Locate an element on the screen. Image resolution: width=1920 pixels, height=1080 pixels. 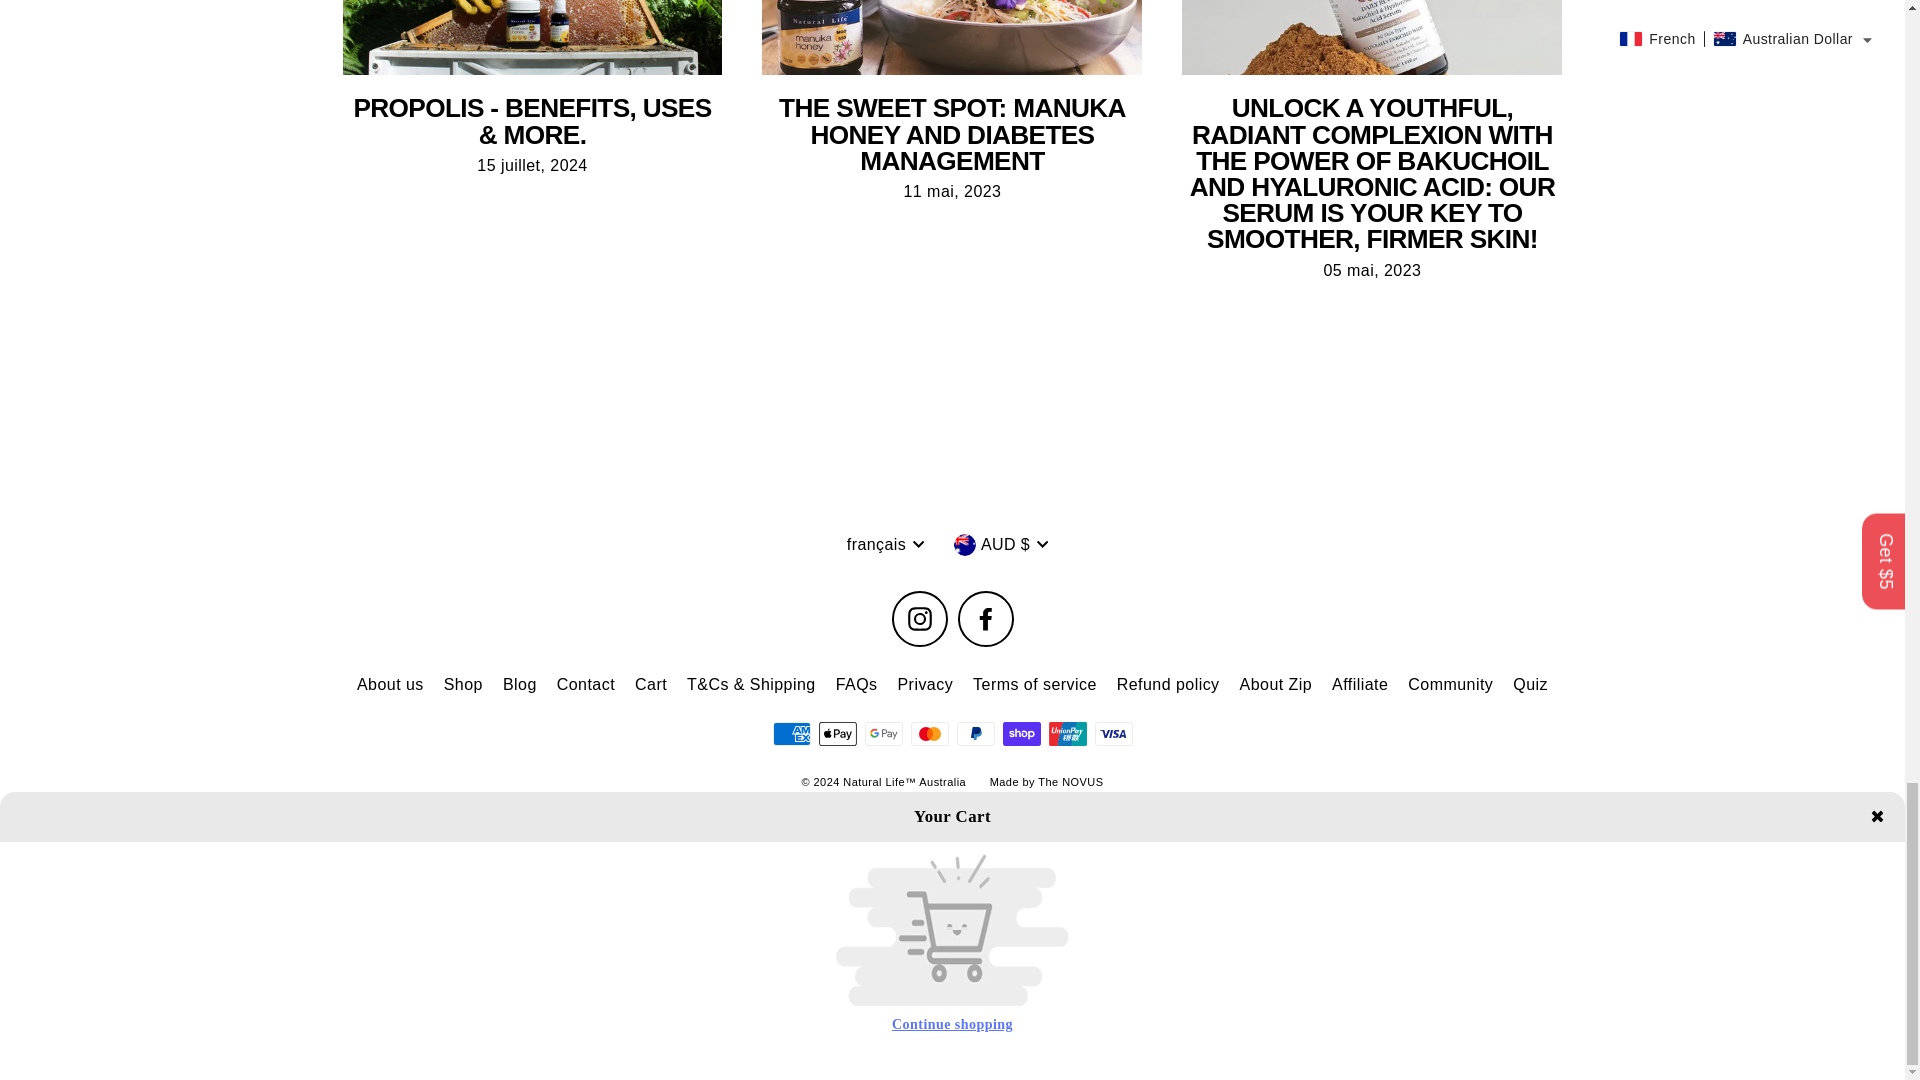
Google Pay is located at coordinates (883, 734).